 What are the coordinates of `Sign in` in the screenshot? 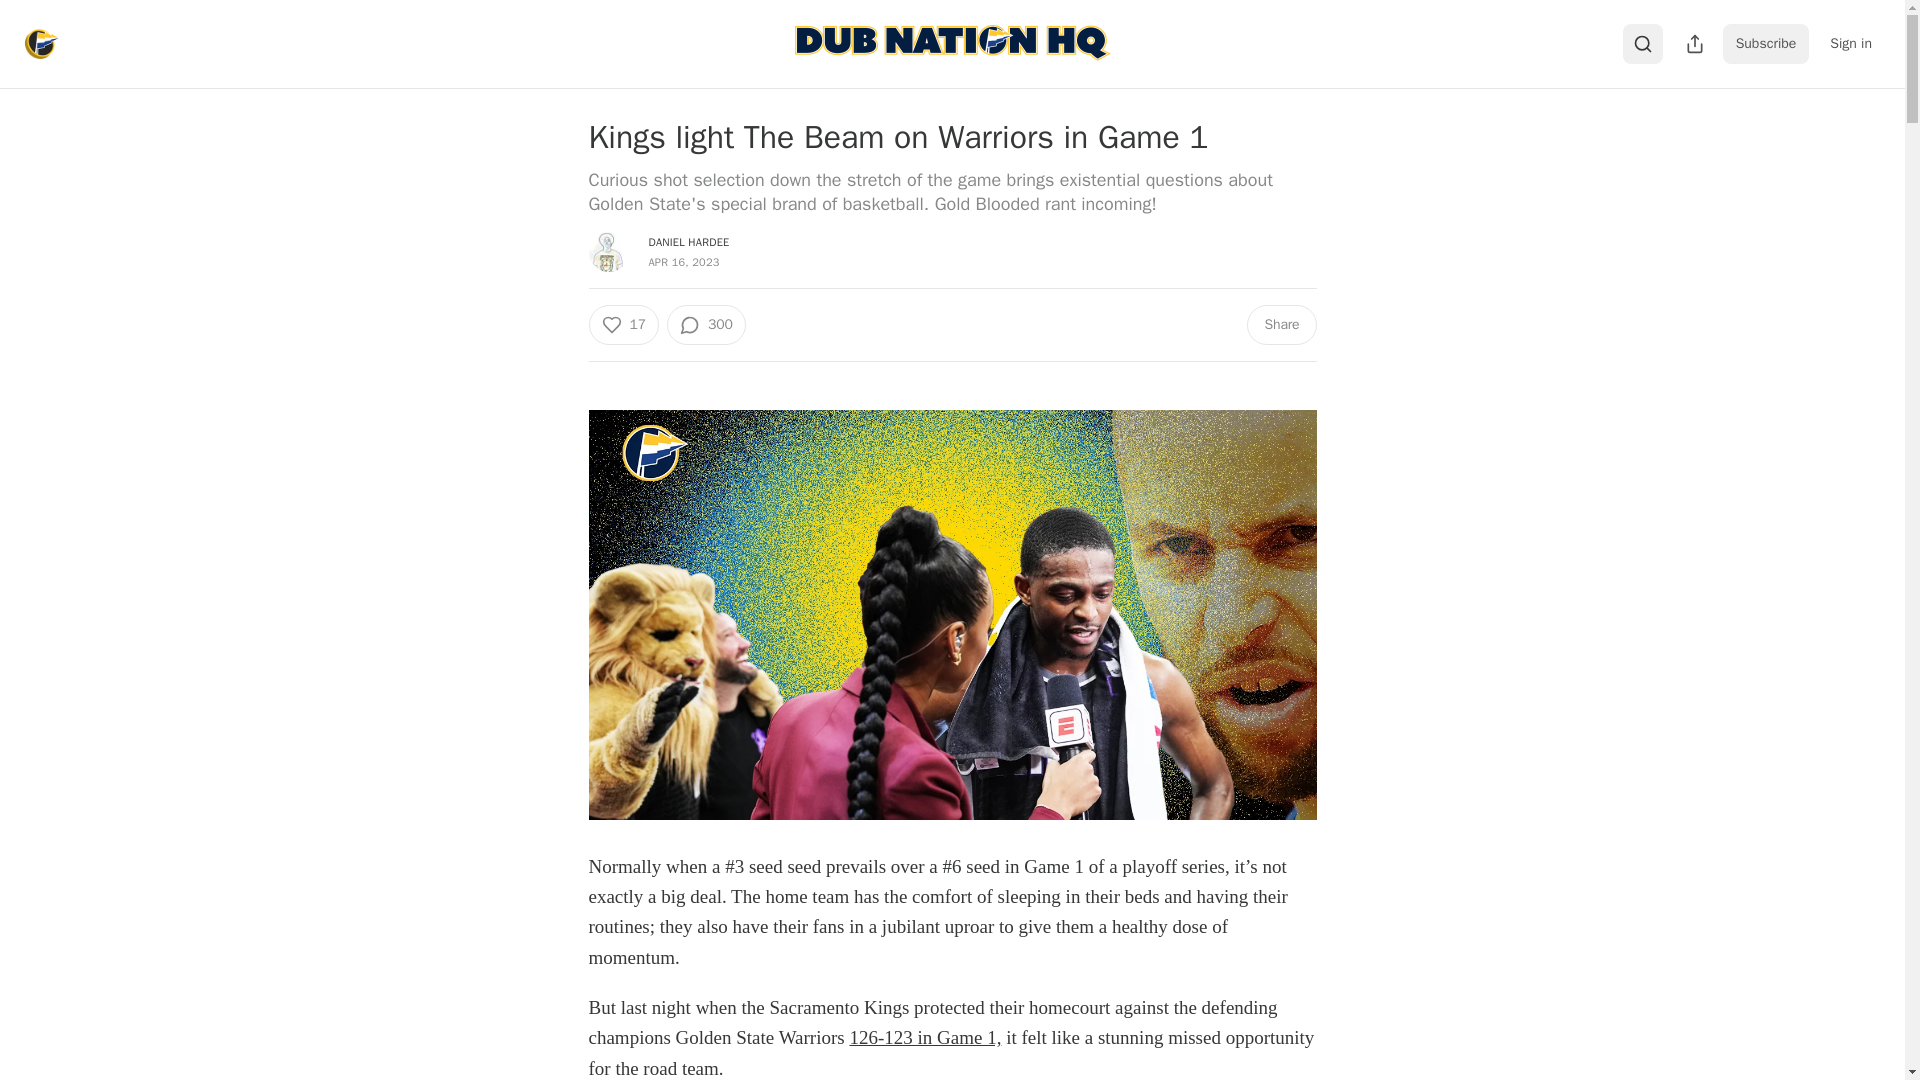 It's located at (1850, 43).